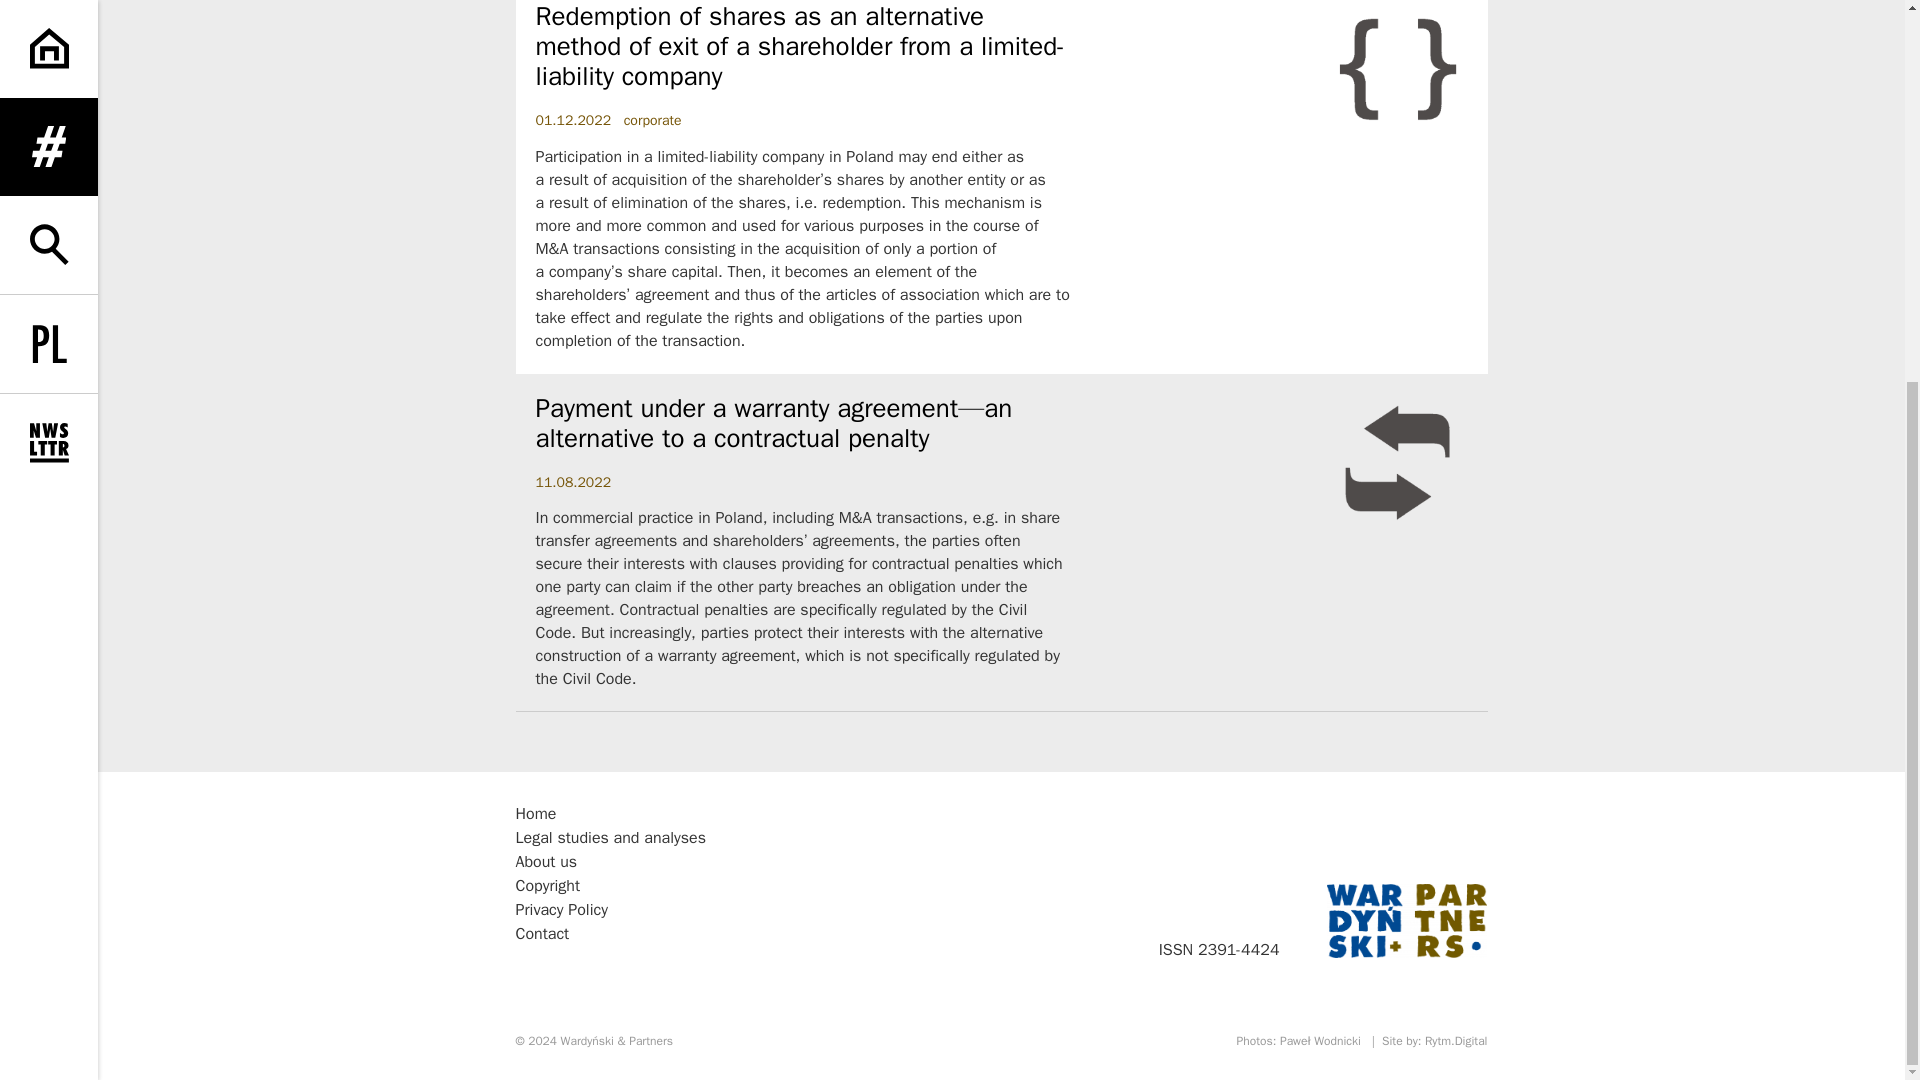 This screenshot has width=1920, height=1080. What do you see at coordinates (1456, 1040) in the screenshot?
I see `Note, the link will open in a new window` at bounding box center [1456, 1040].